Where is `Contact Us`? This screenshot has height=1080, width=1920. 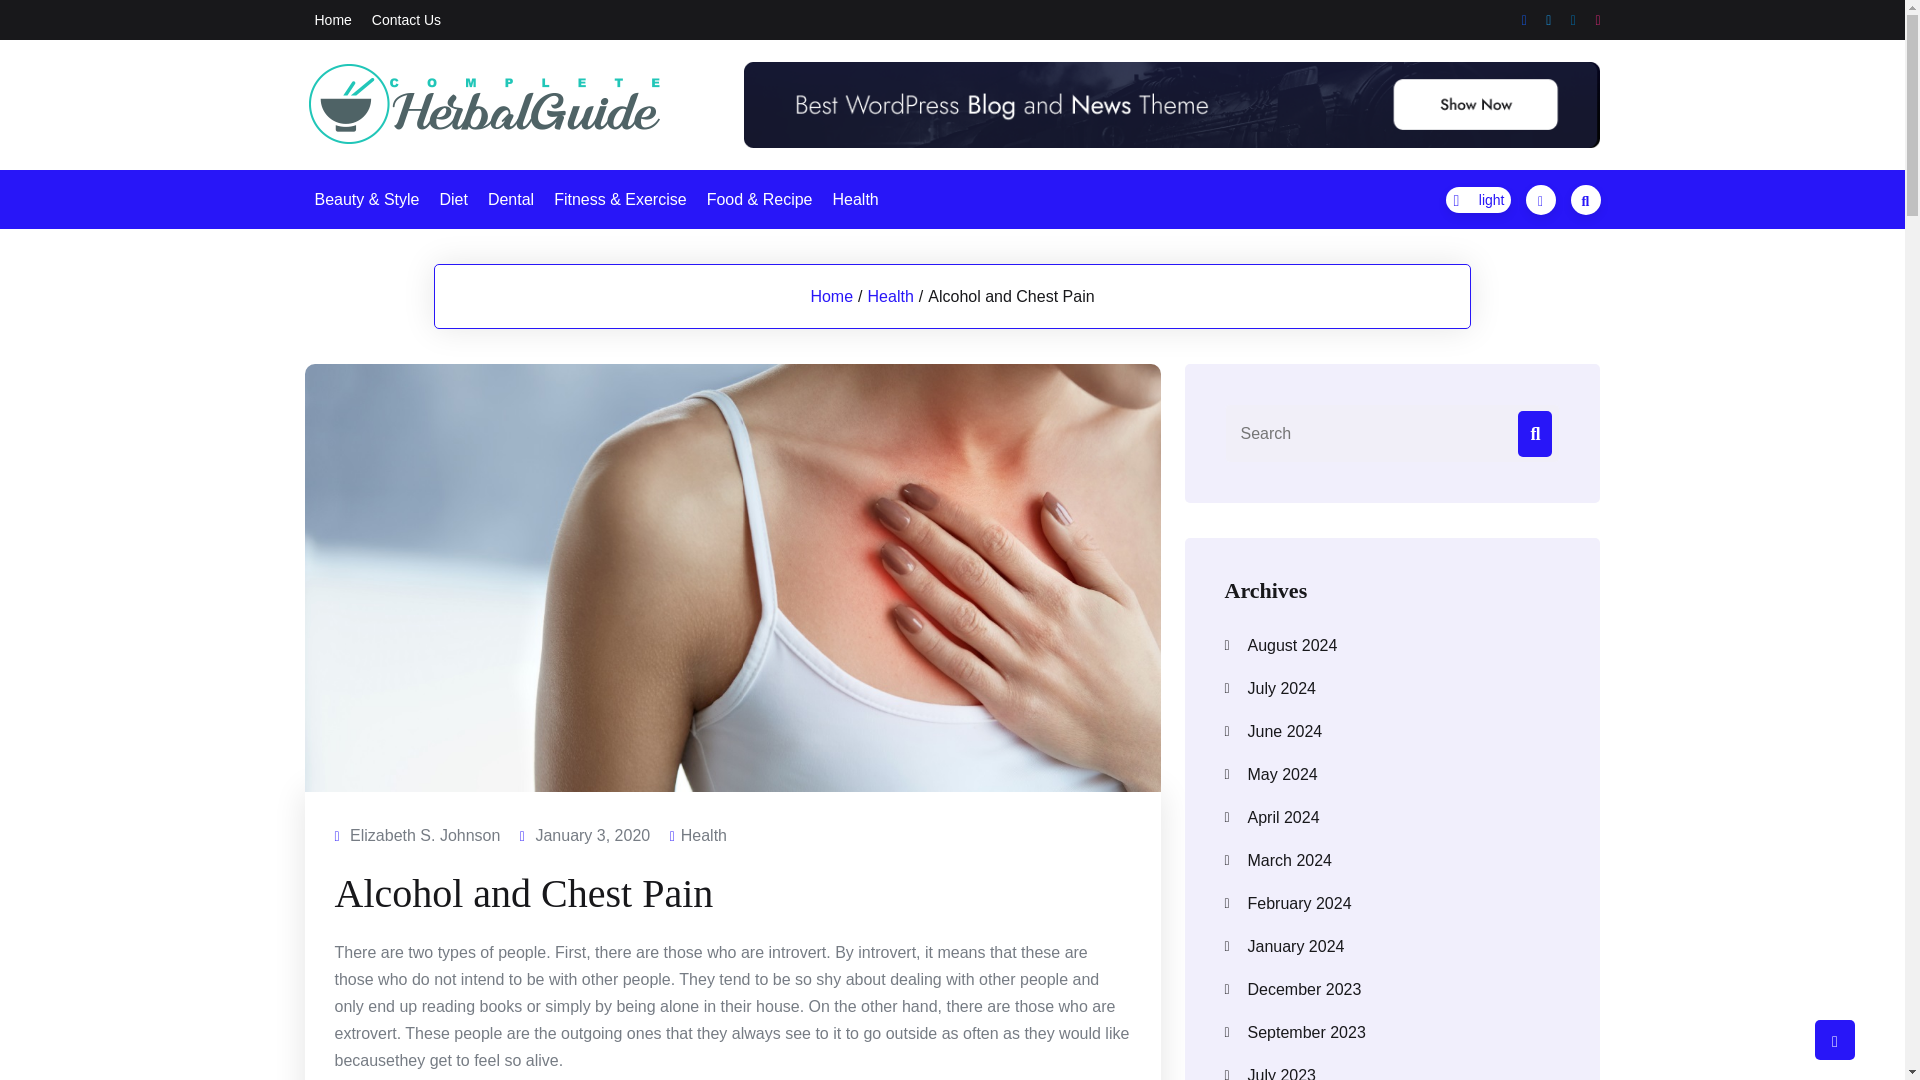
Contact Us is located at coordinates (406, 19).